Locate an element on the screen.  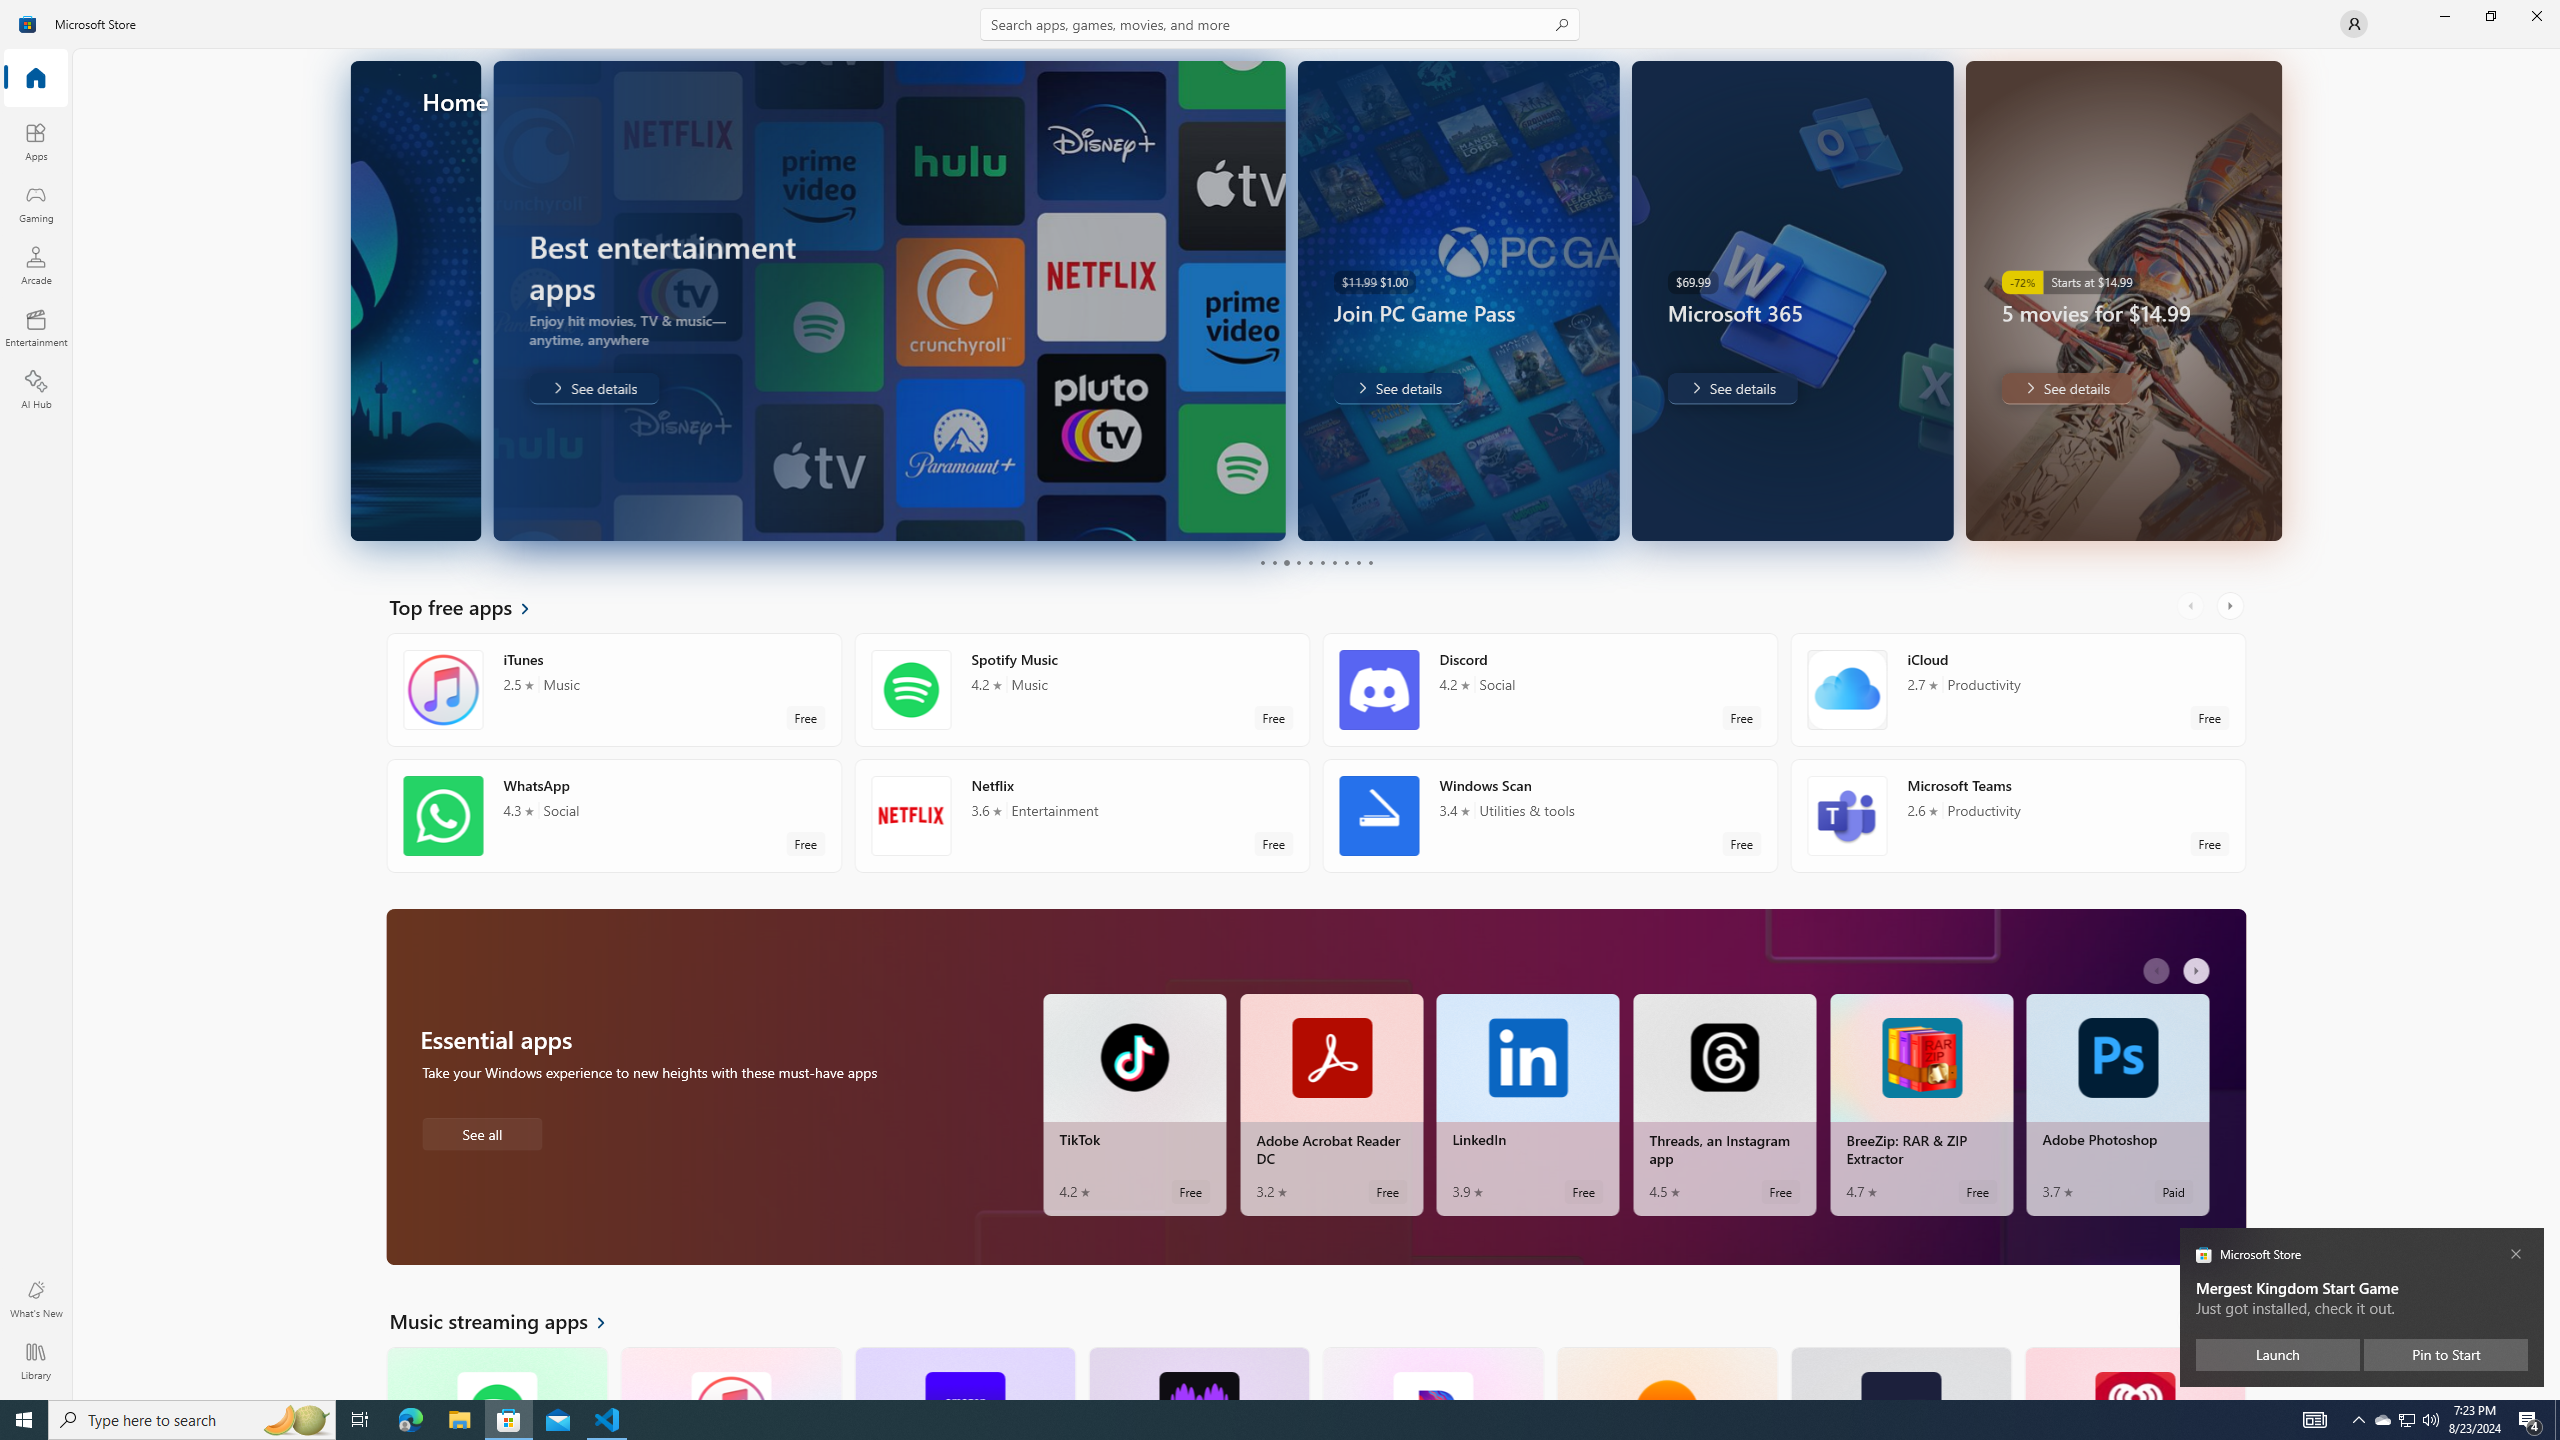
TikTok. Average rating of 4.2 out of five stars. Free   is located at coordinates (1134, 1104).